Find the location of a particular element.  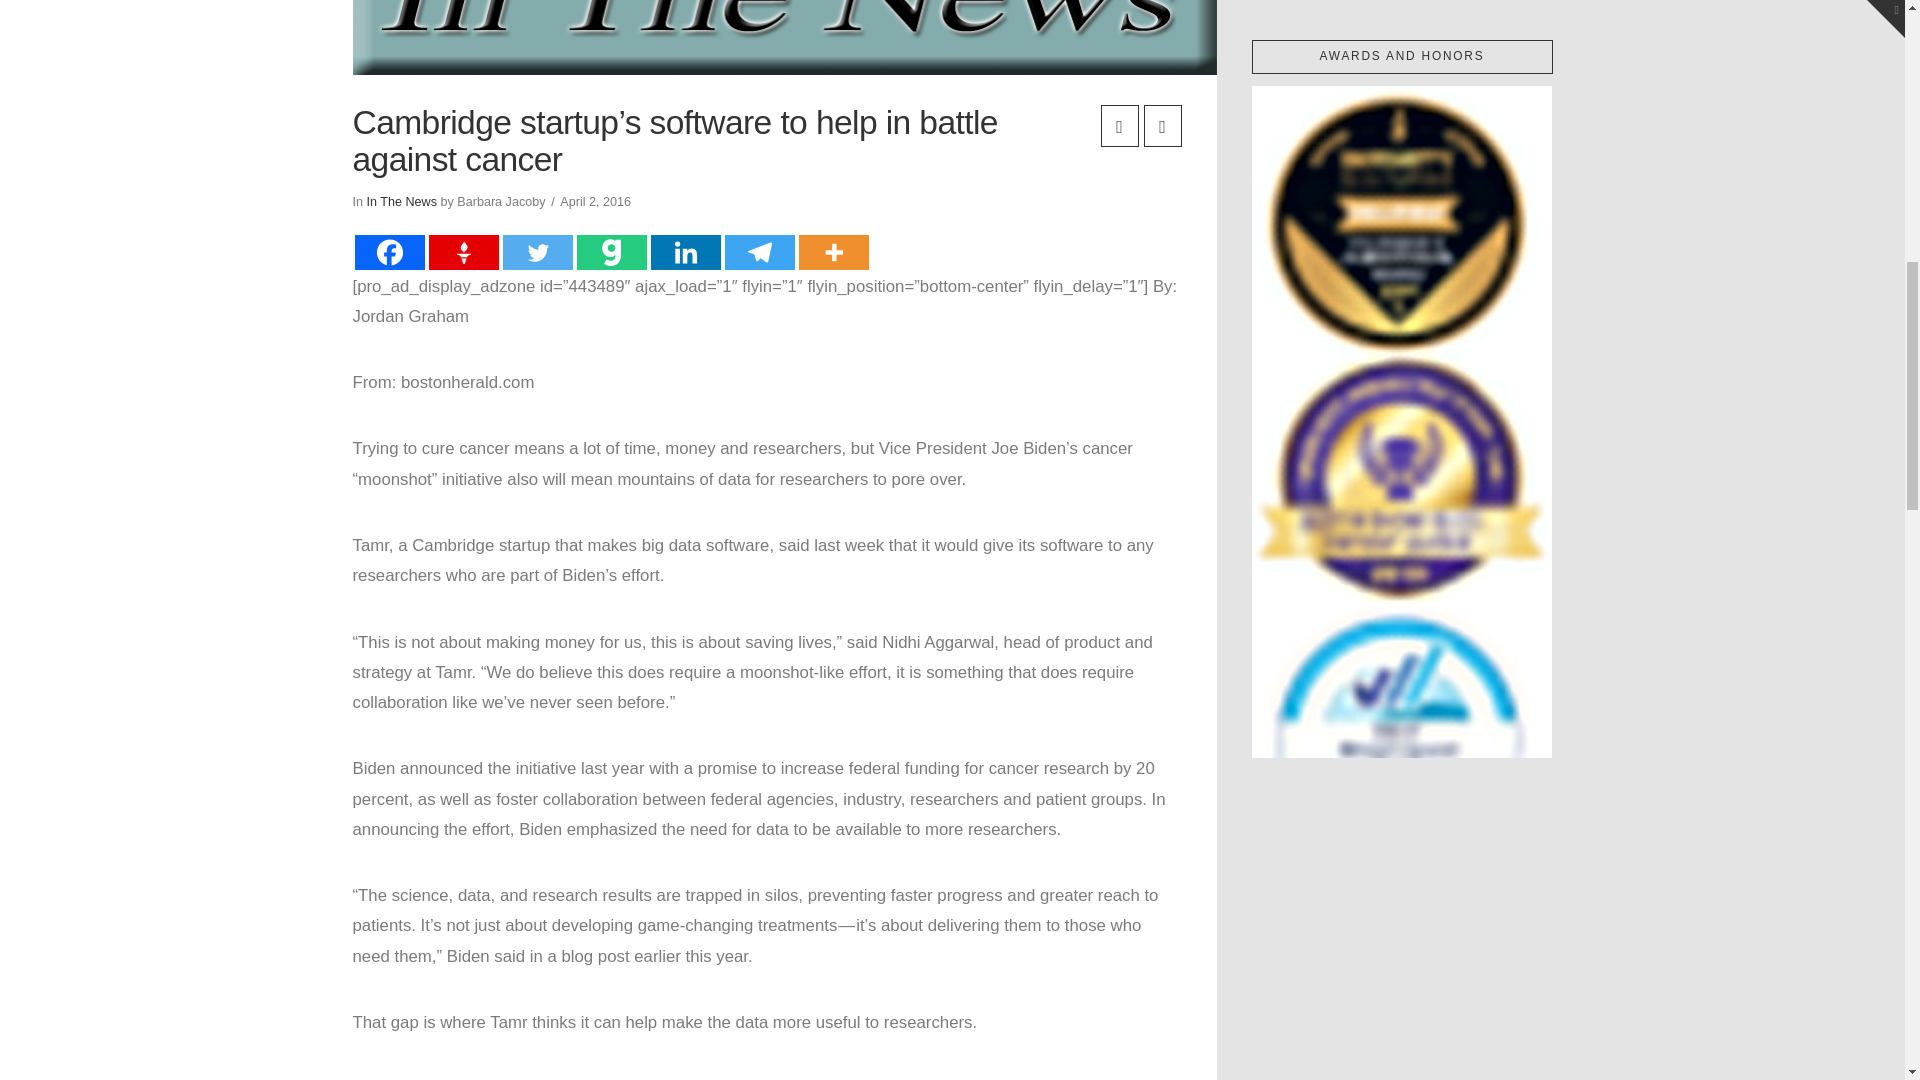

Linkedin is located at coordinates (685, 252).